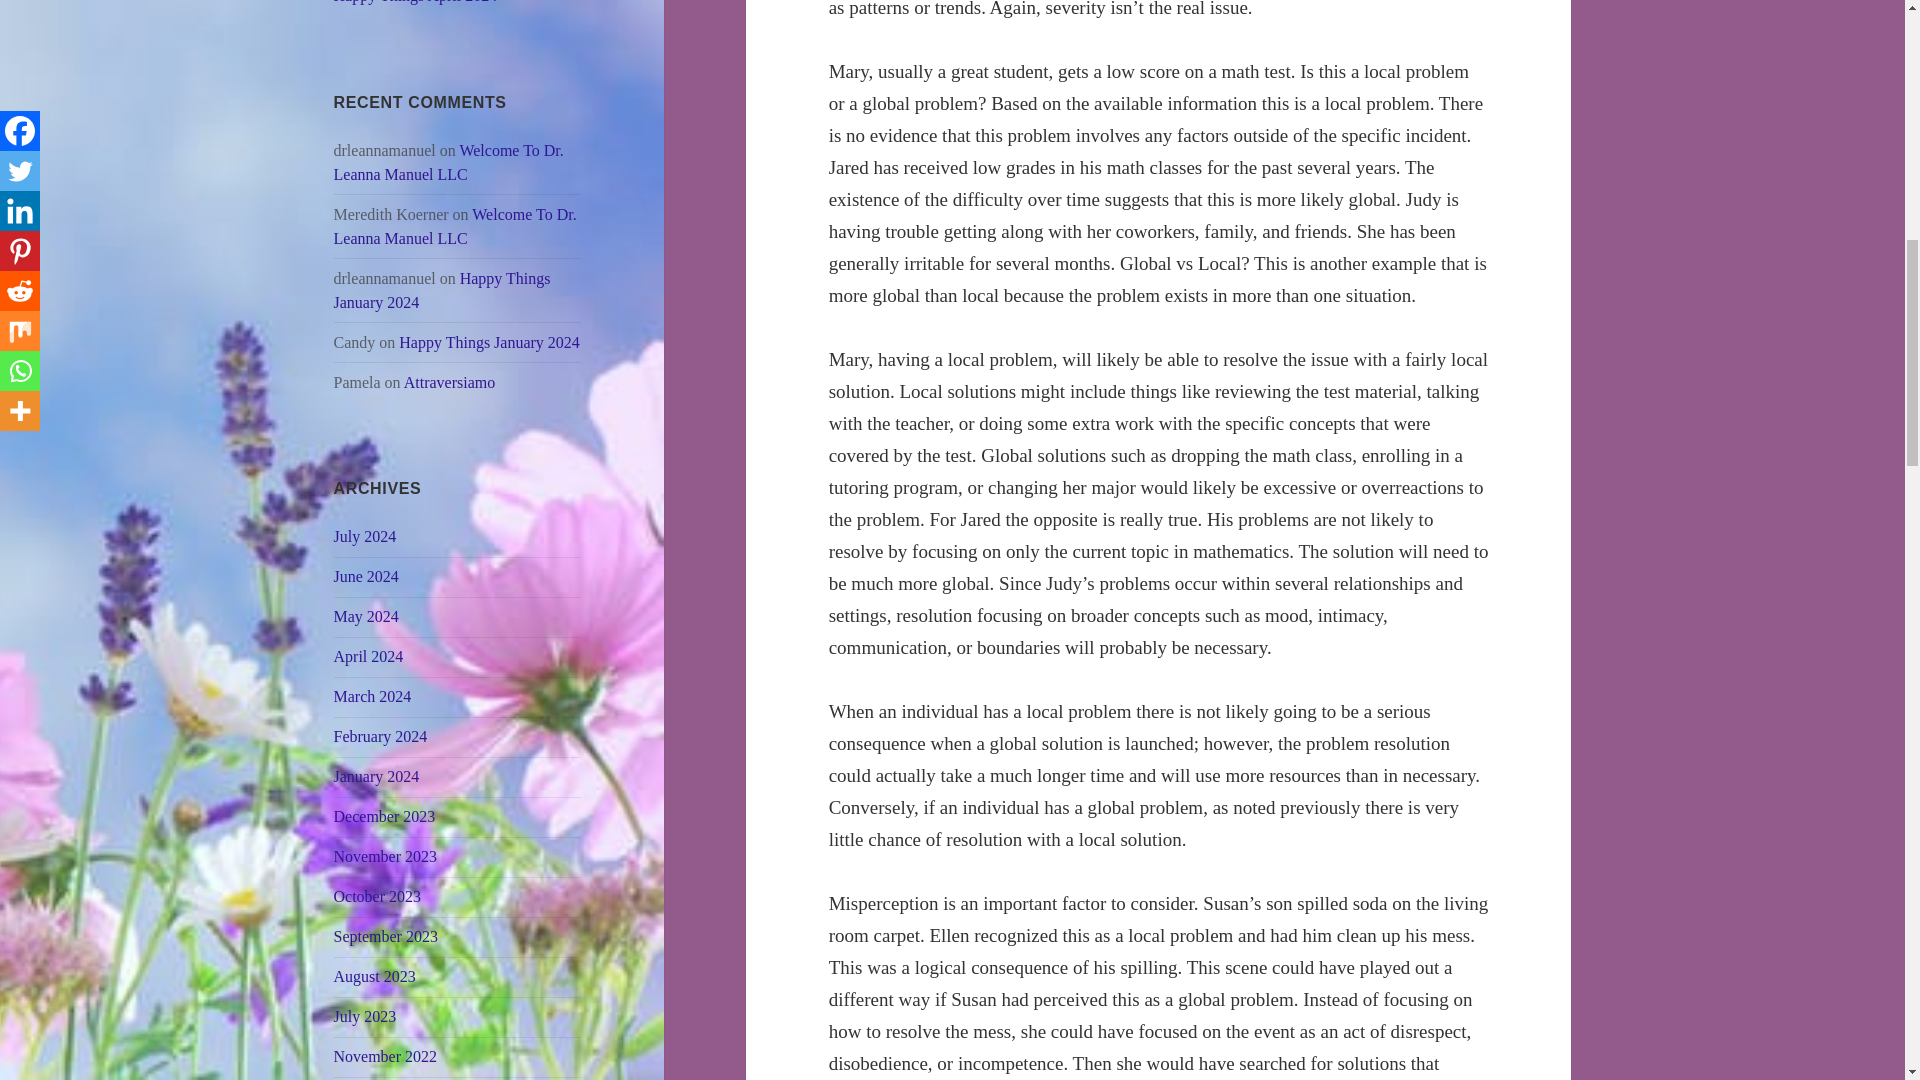 The width and height of the screenshot is (1920, 1080). Describe the element at coordinates (366, 1016) in the screenshot. I see `July 2023` at that location.